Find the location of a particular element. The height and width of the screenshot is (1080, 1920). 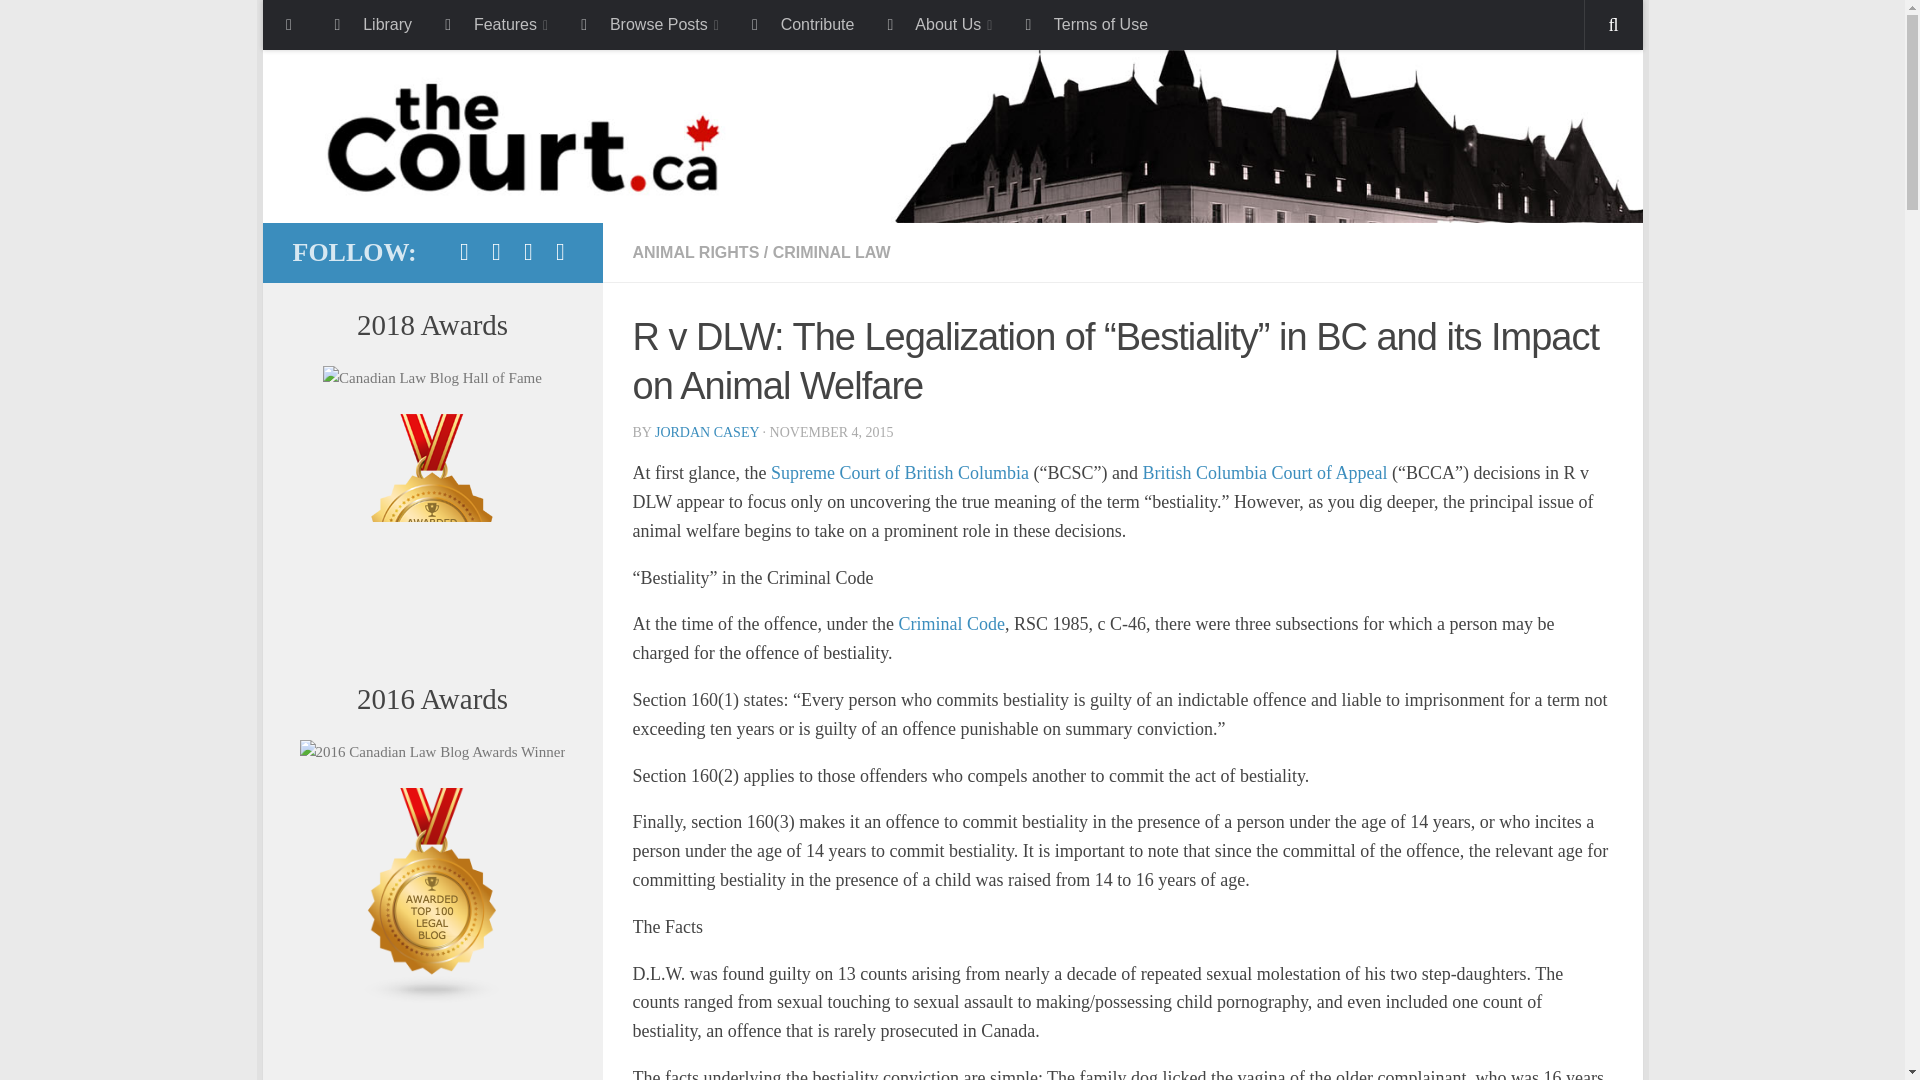

Supreme Court of British Columbia is located at coordinates (900, 472).